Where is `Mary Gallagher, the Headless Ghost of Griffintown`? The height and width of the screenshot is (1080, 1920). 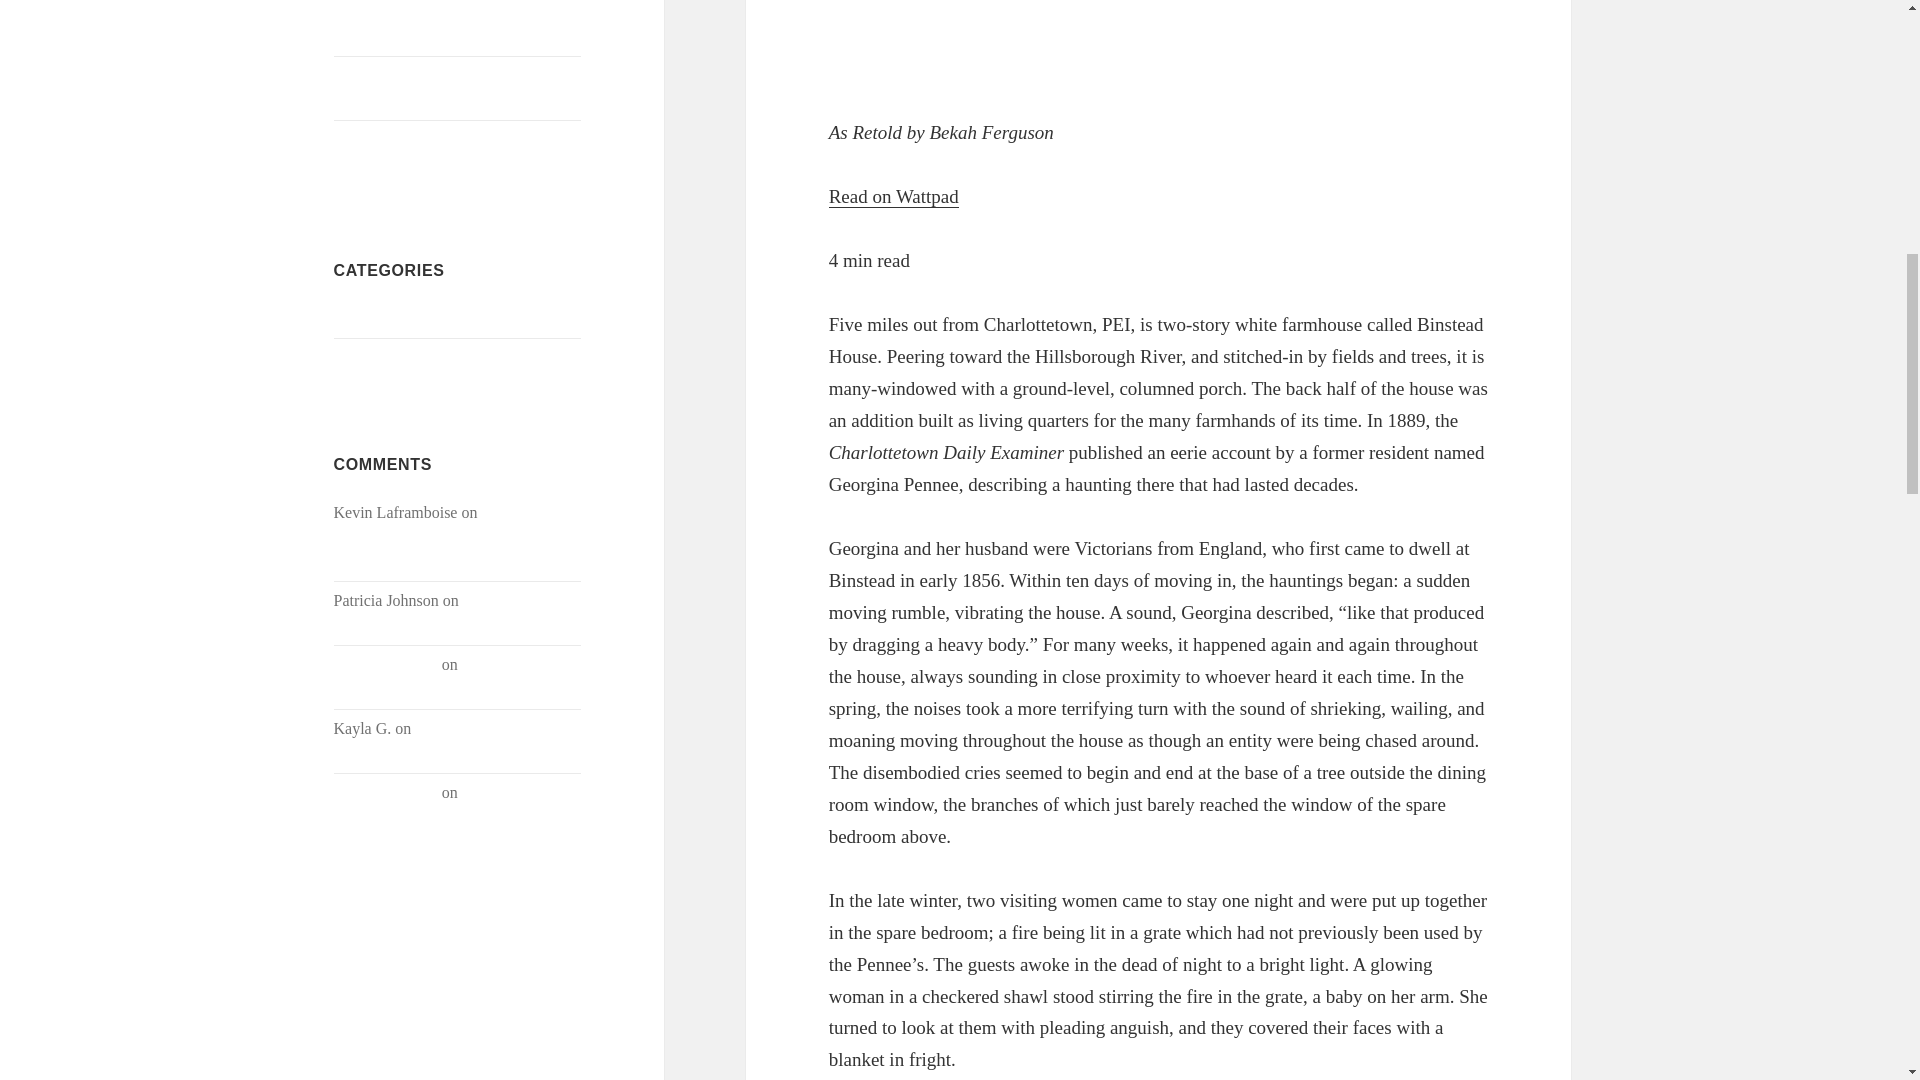 Mary Gallagher, the Headless Ghost of Griffintown is located at coordinates (440, 536).